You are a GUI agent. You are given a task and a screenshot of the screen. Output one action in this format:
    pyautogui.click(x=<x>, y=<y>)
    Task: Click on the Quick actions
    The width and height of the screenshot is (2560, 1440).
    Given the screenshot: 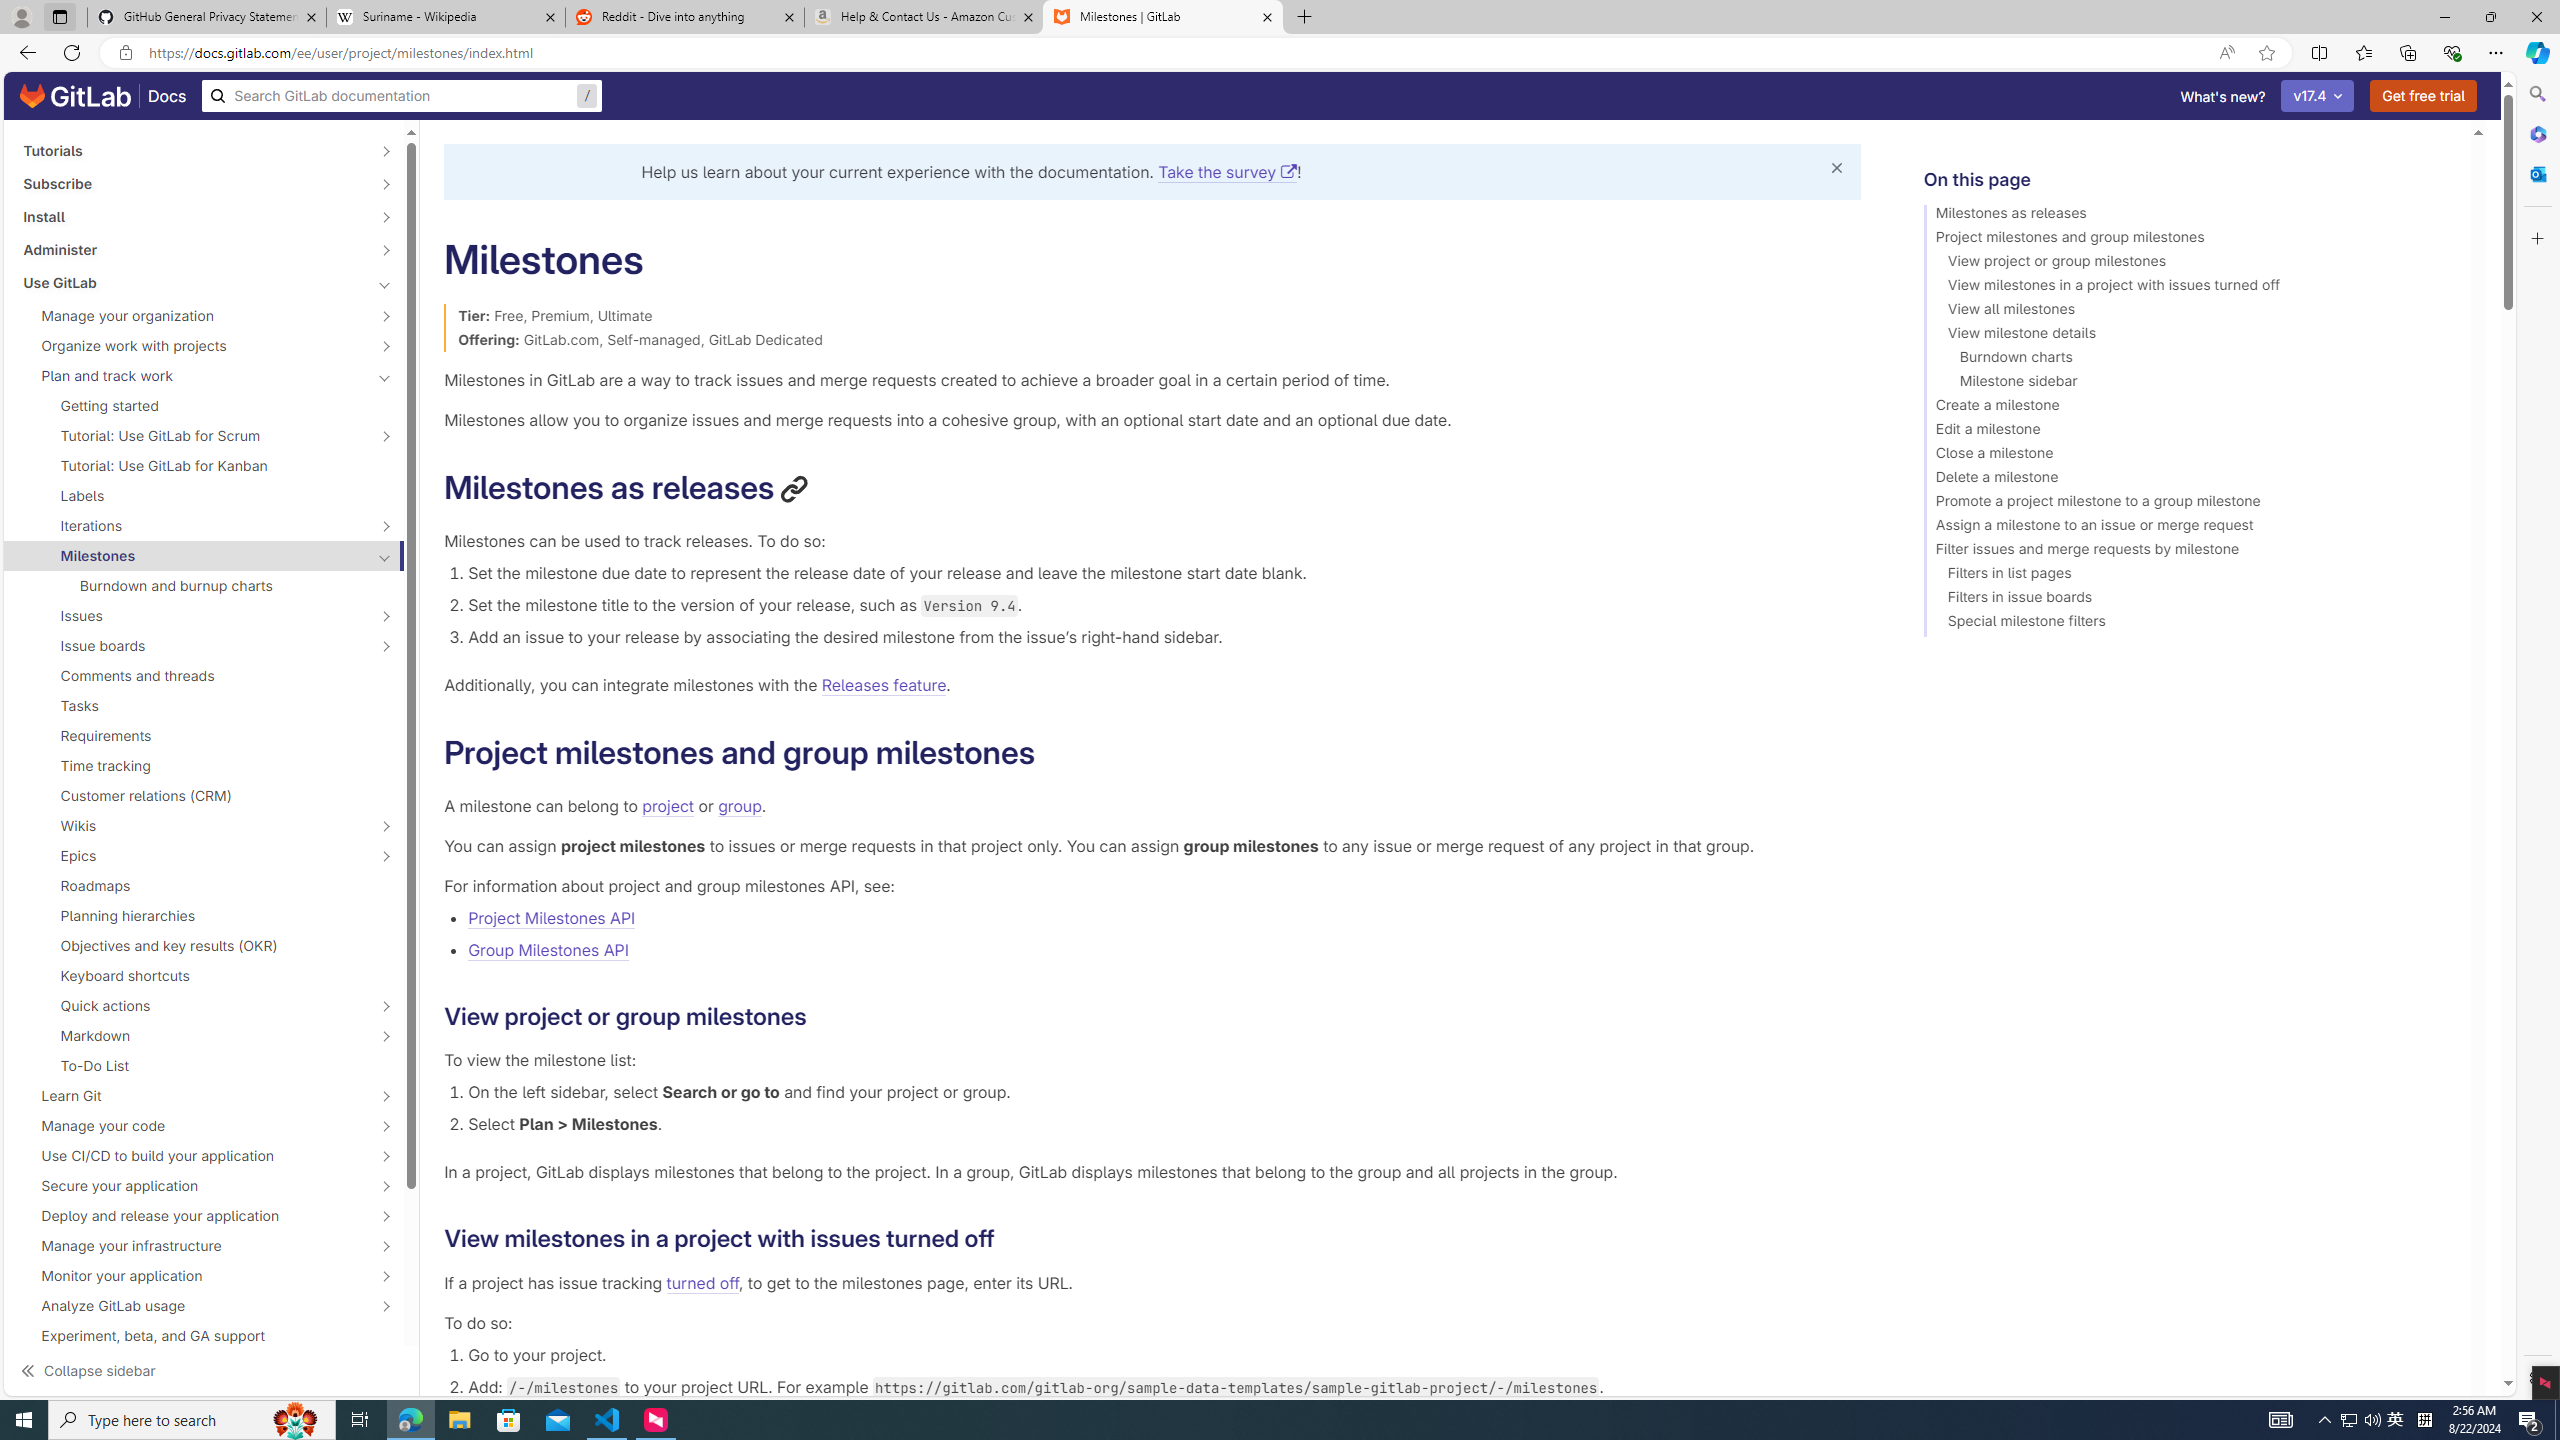 What is the action you would take?
    pyautogui.click(x=193, y=1005)
    